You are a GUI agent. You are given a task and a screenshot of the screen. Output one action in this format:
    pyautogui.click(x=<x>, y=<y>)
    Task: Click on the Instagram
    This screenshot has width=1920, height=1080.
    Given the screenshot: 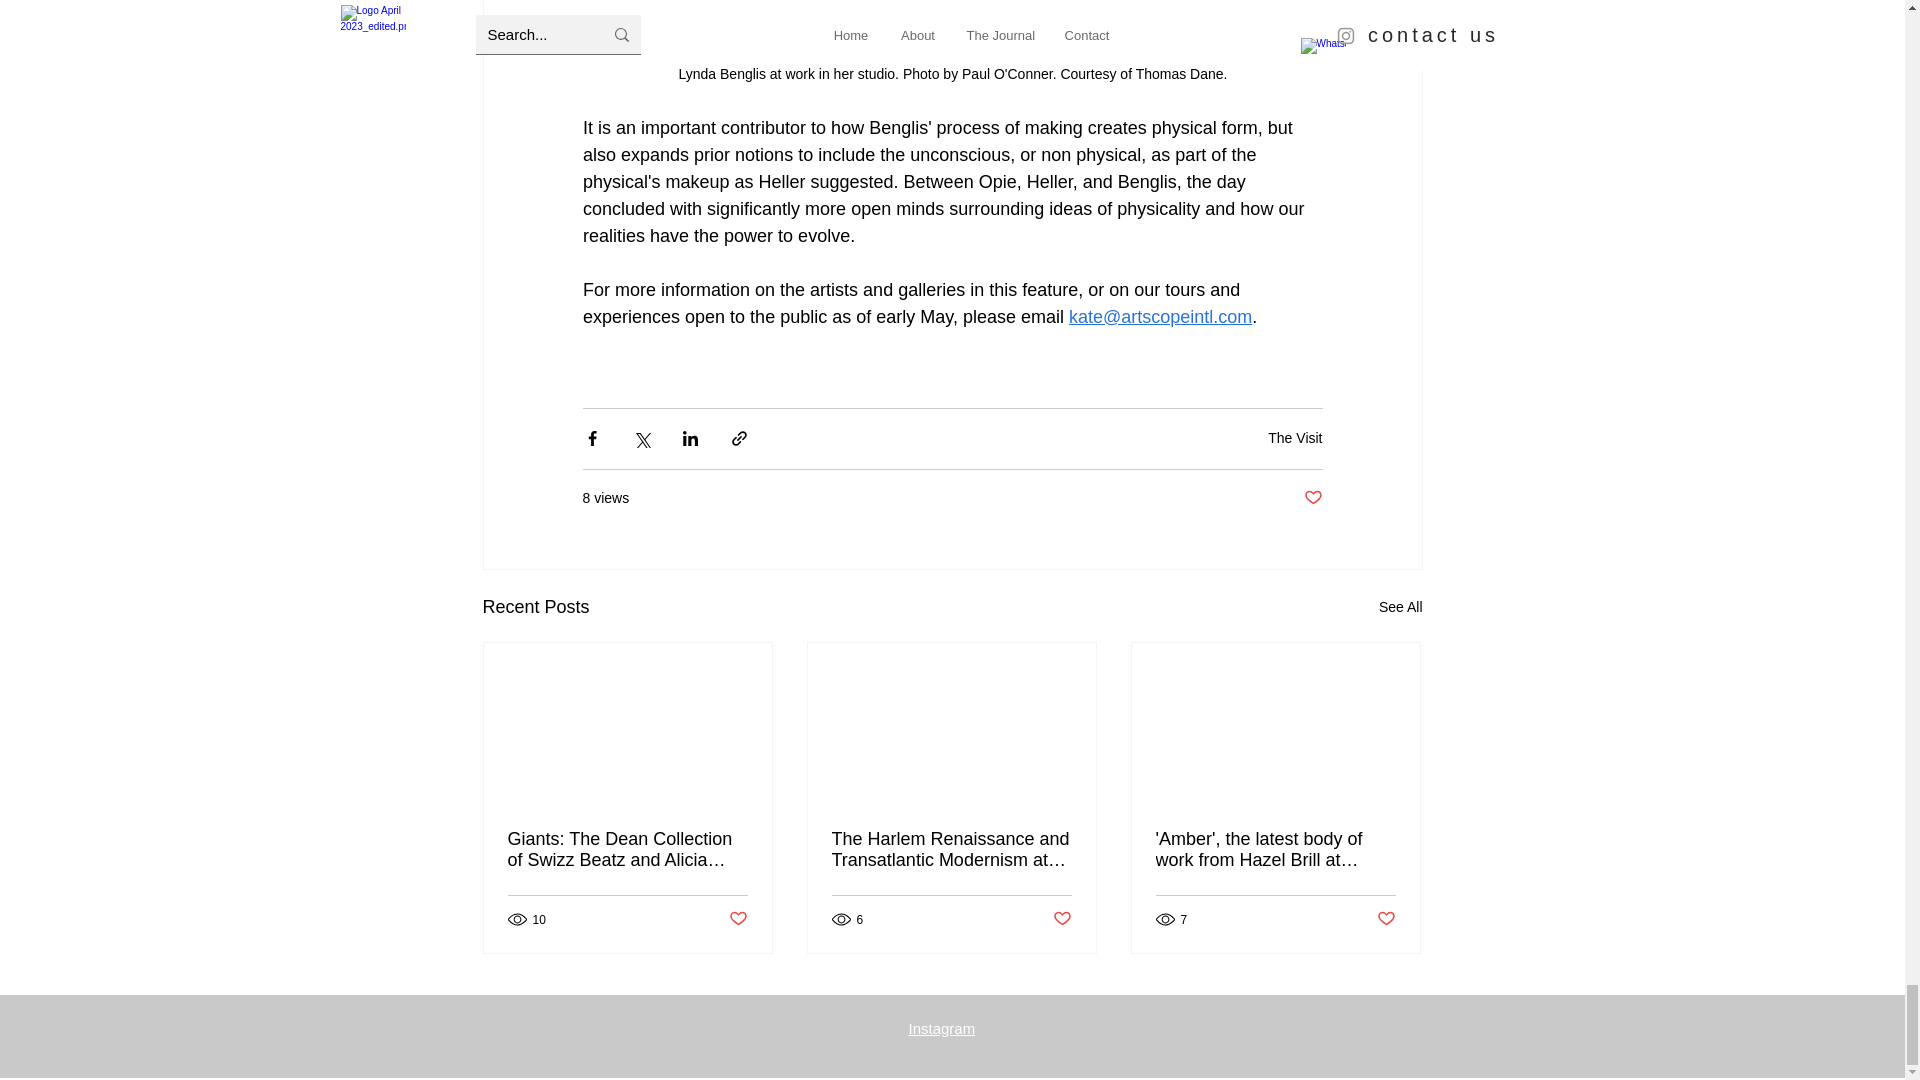 What is the action you would take?
    pyautogui.click(x=942, y=1028)
    